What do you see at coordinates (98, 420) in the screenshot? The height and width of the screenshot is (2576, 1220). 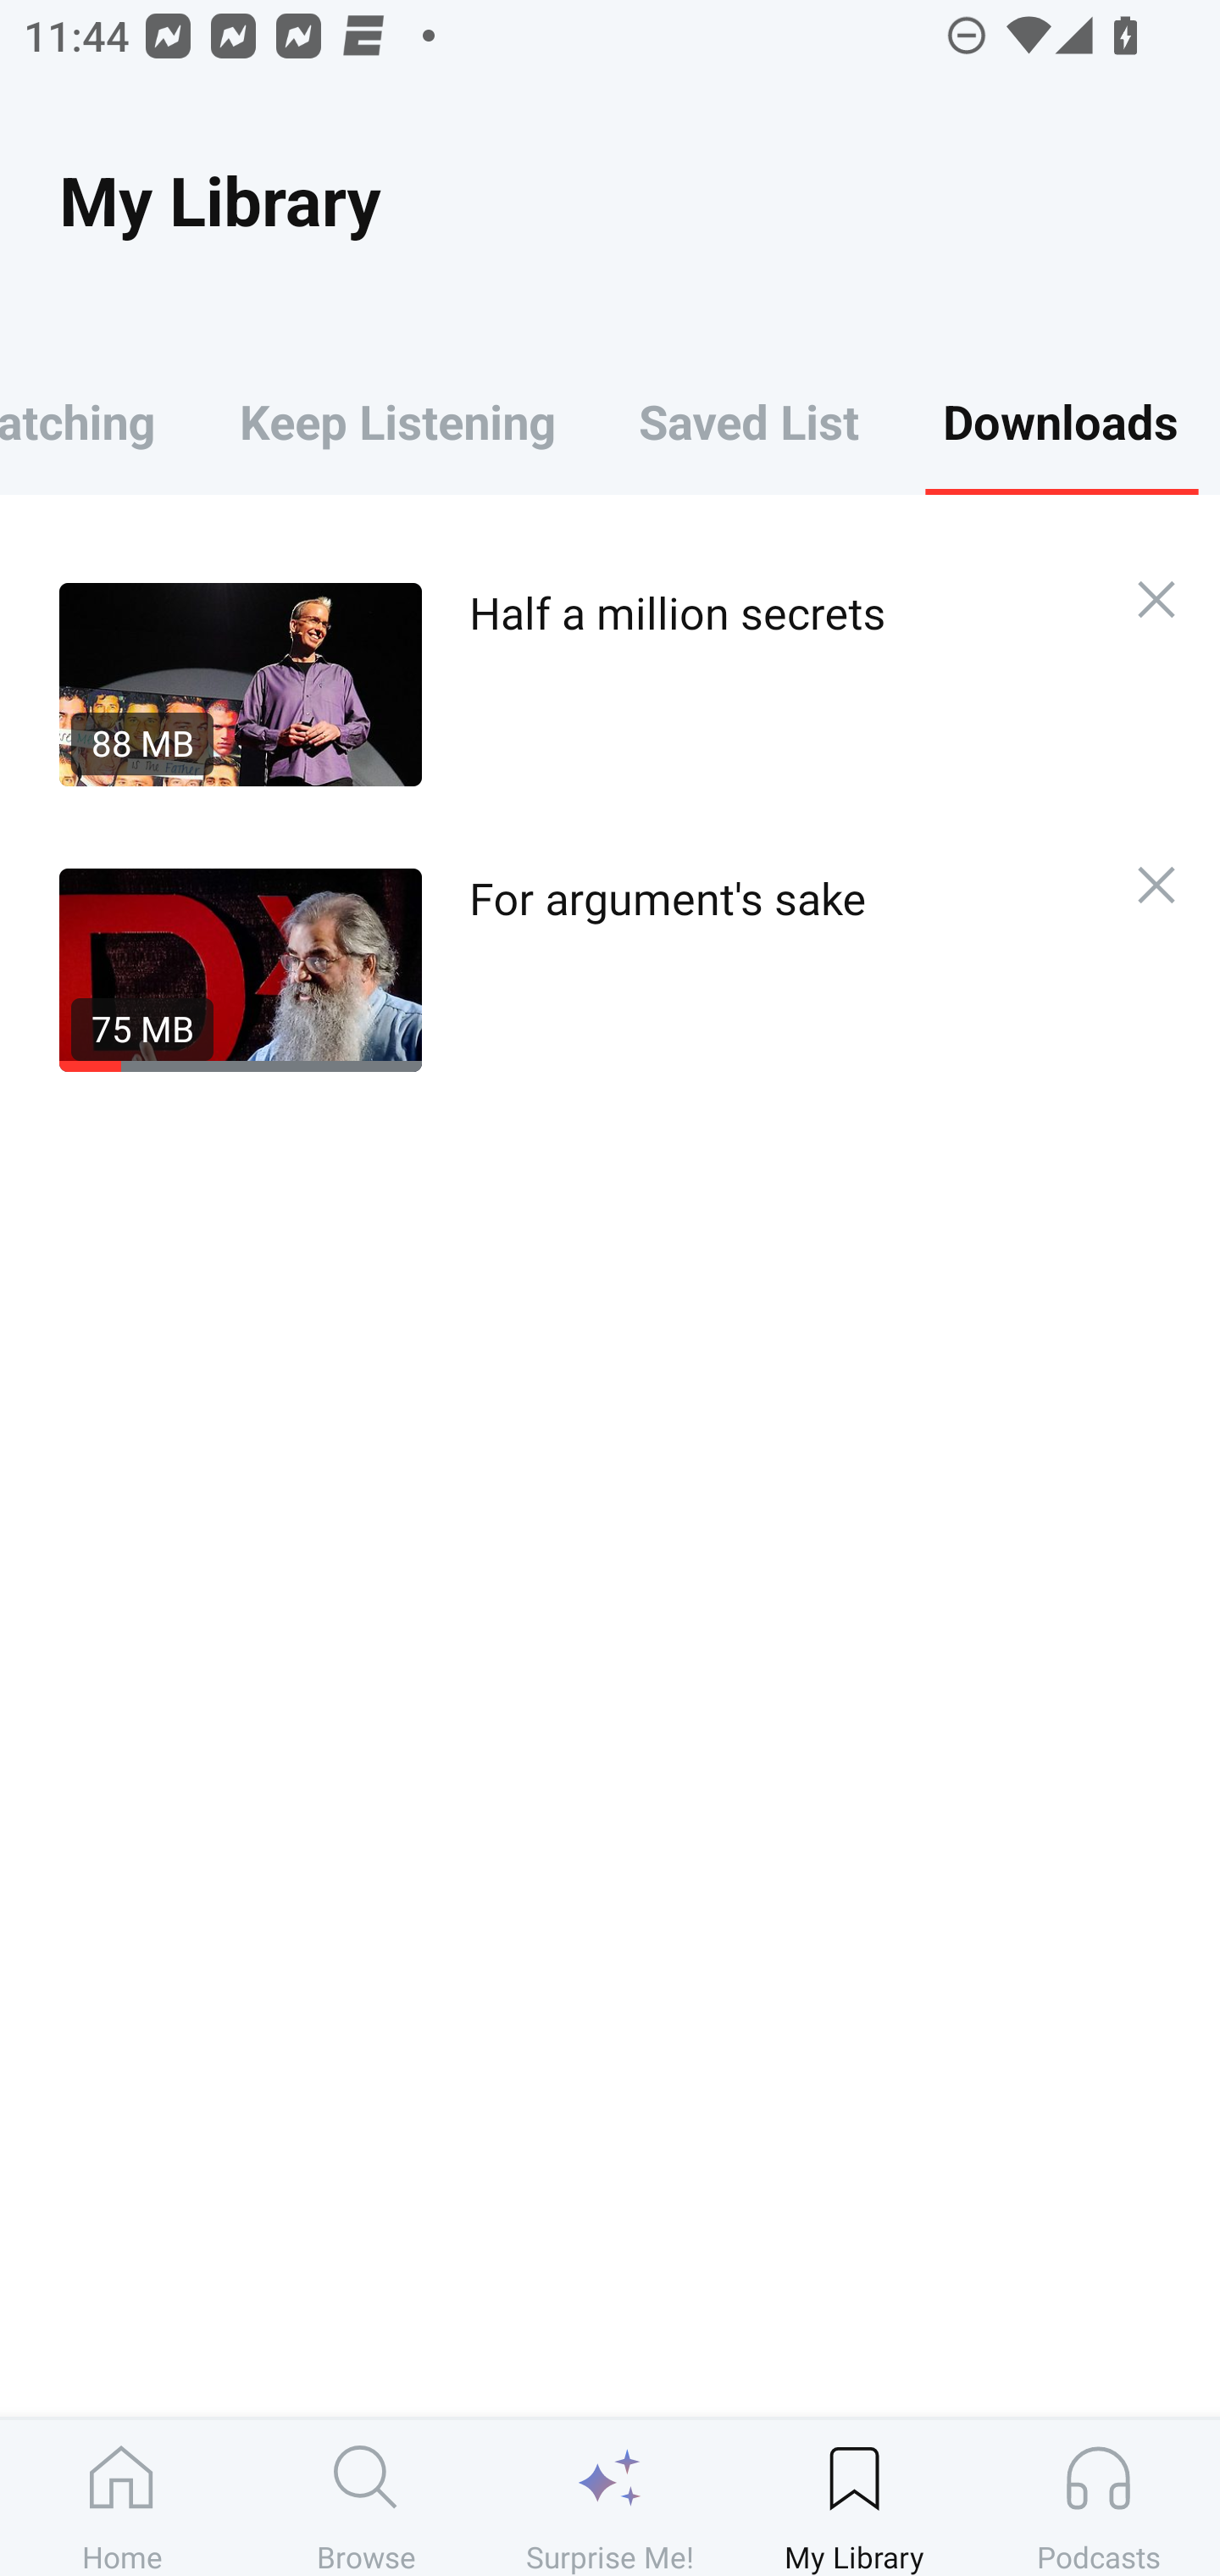 I see `Keep Watching` at bounding box center [98, 420].